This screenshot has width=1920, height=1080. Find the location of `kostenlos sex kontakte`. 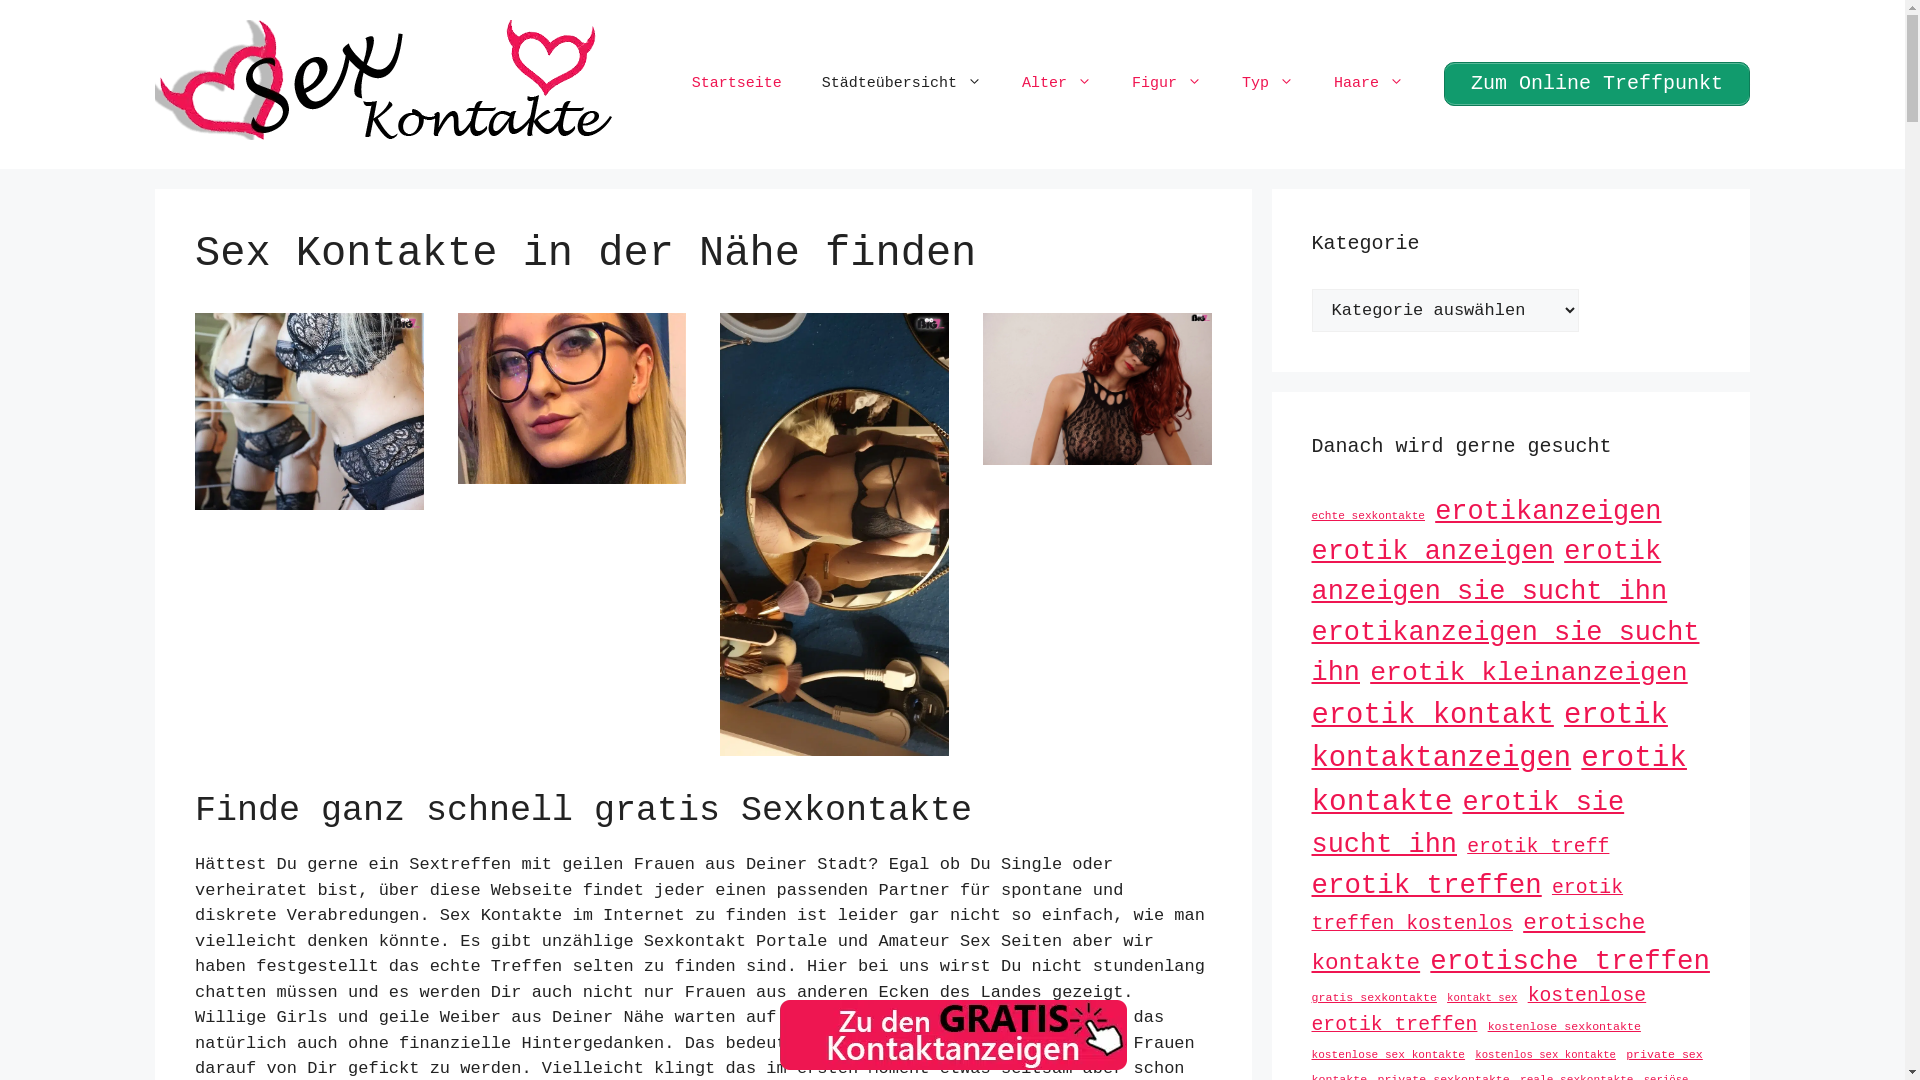

kostenlos sex kontakte is located at coordinates (1546, 1055).